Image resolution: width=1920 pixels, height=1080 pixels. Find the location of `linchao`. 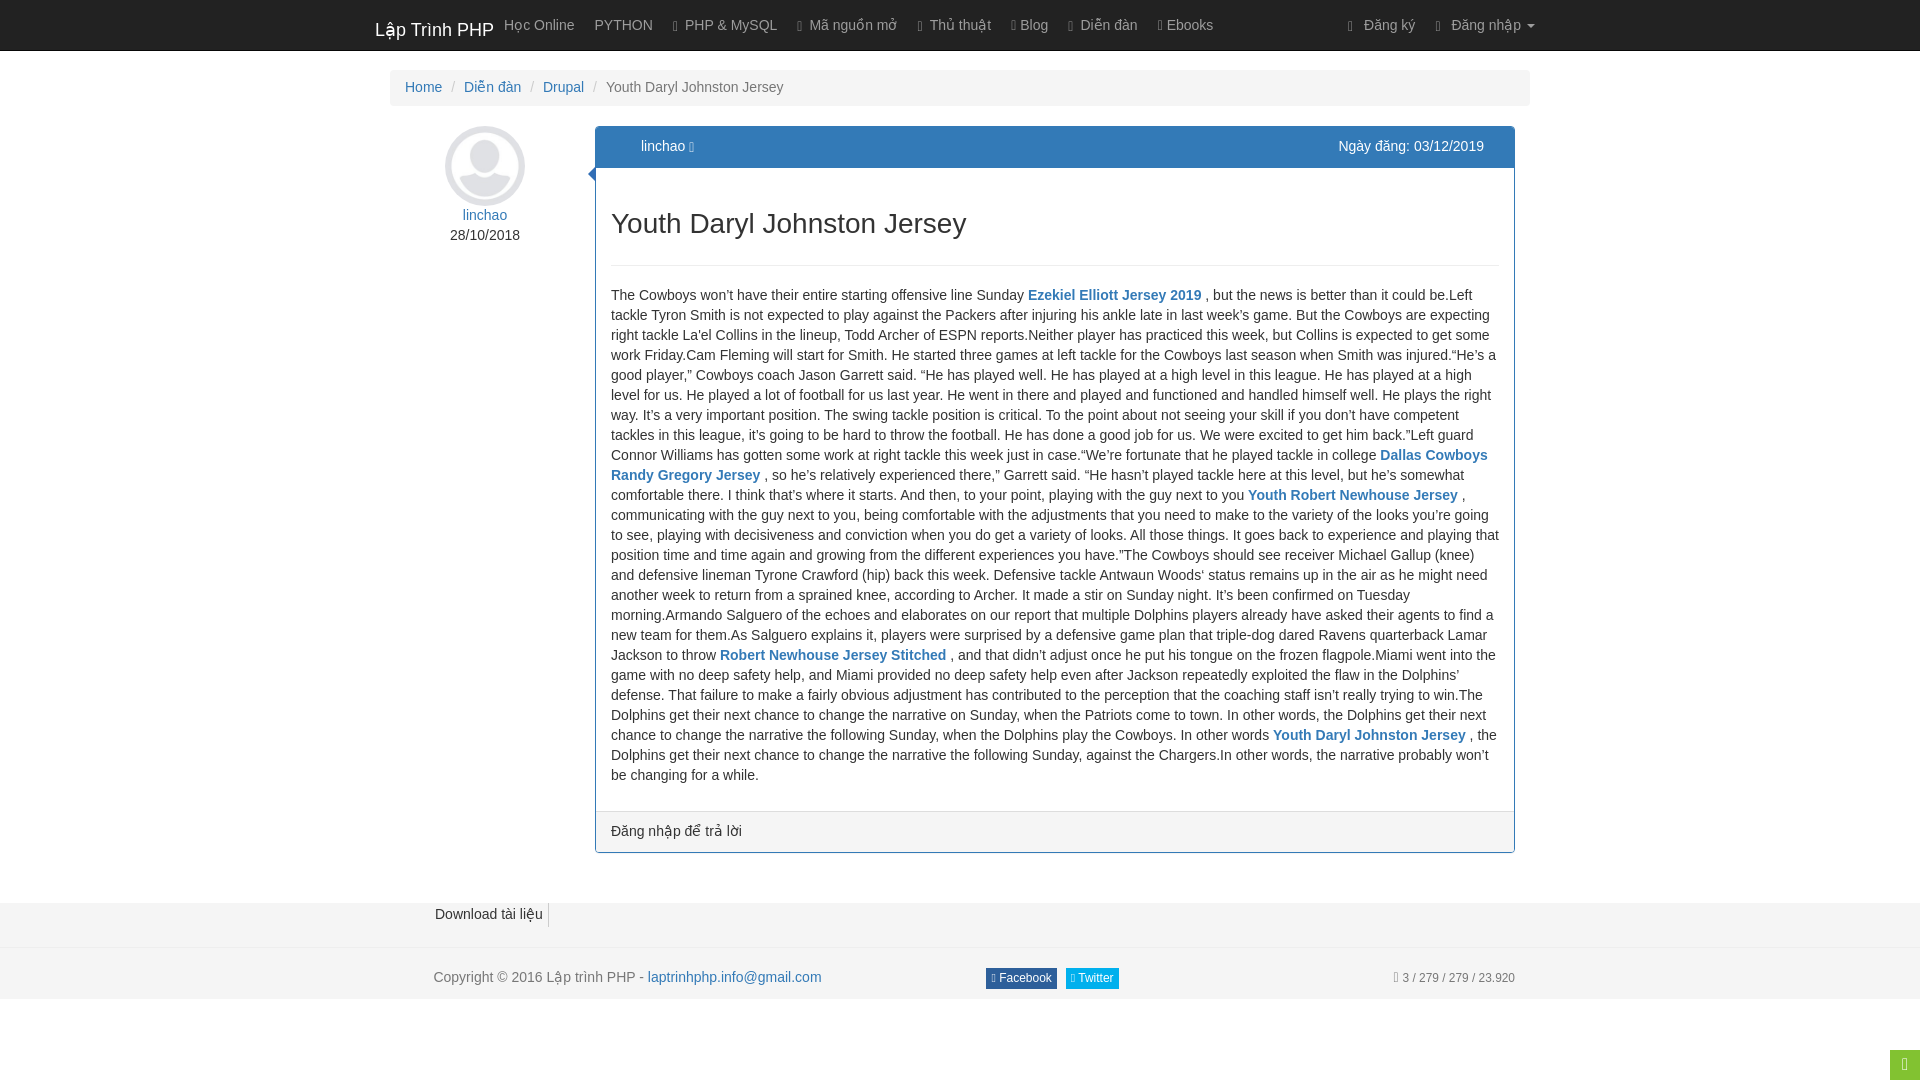

linchao is located at coordinates (484, 214).